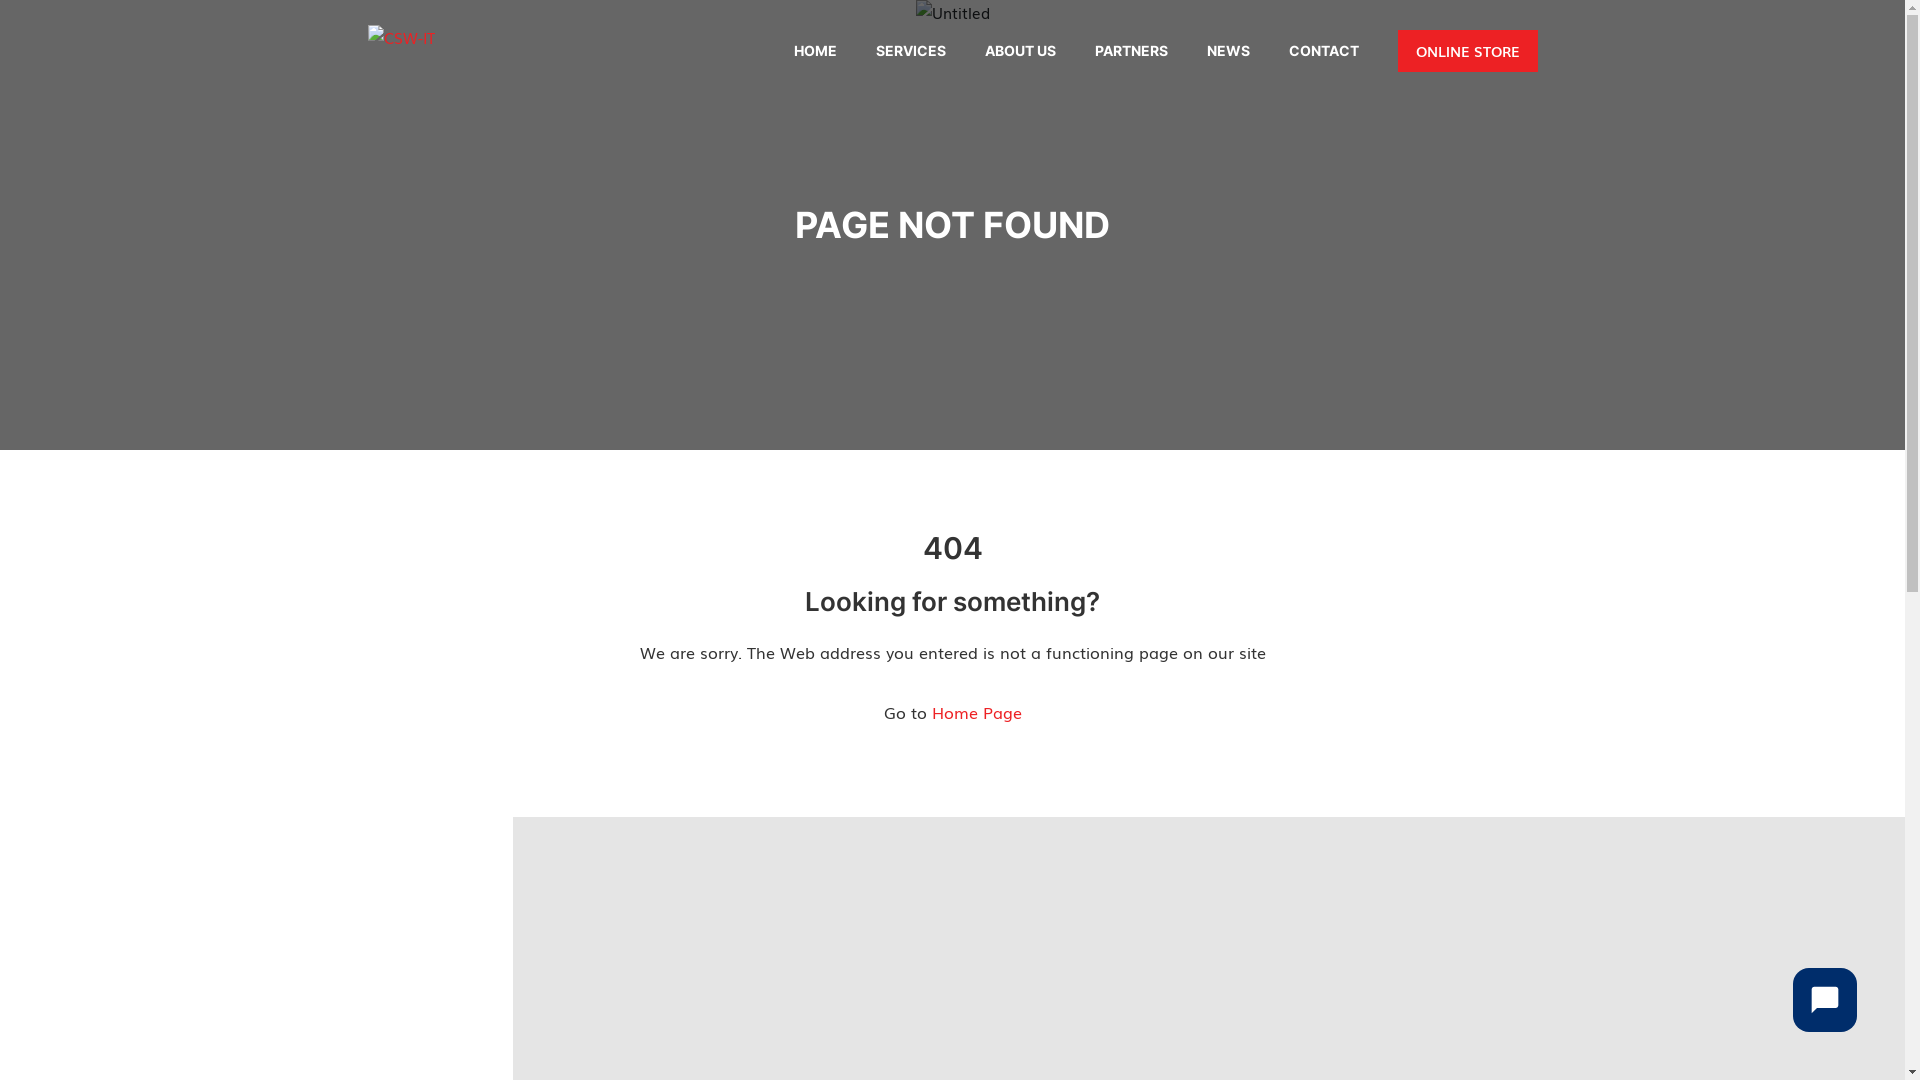 This screenshot has width=1920, height=1080. I want to click on Chatbot, so click(1825, 1000).